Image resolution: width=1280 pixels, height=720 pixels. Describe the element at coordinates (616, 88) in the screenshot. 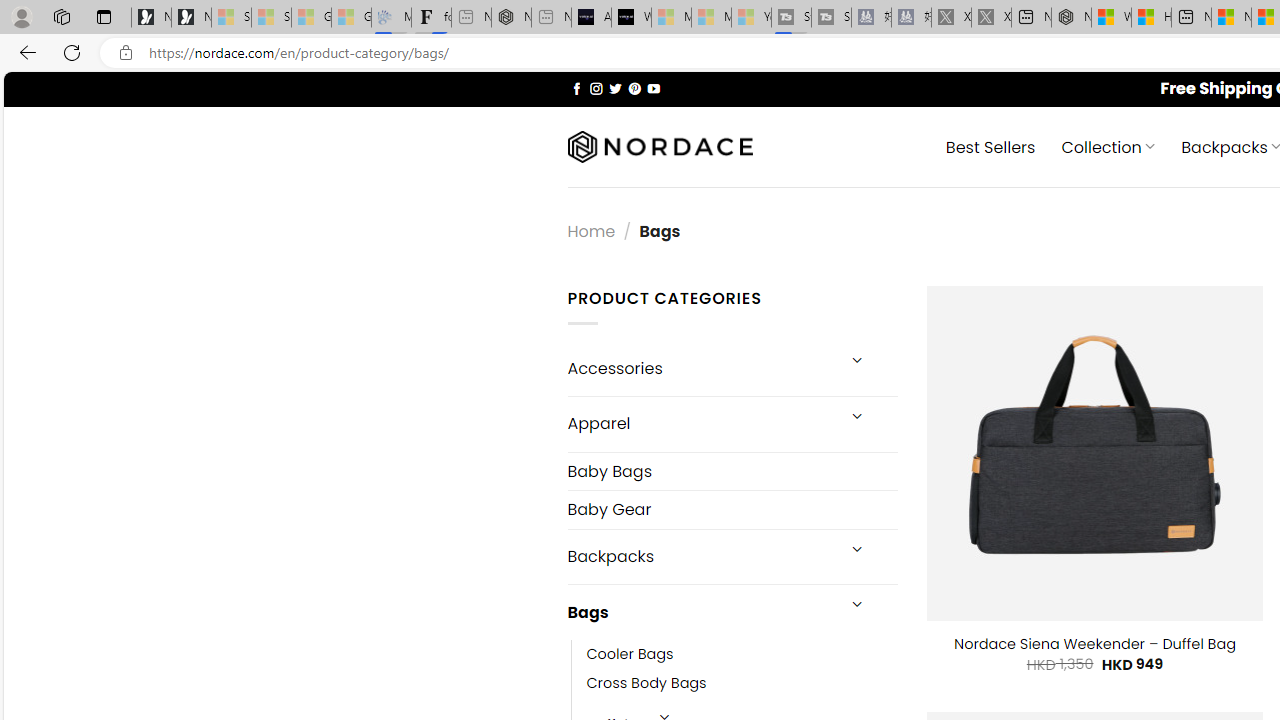

I see `Follow on Twitter` at that location.